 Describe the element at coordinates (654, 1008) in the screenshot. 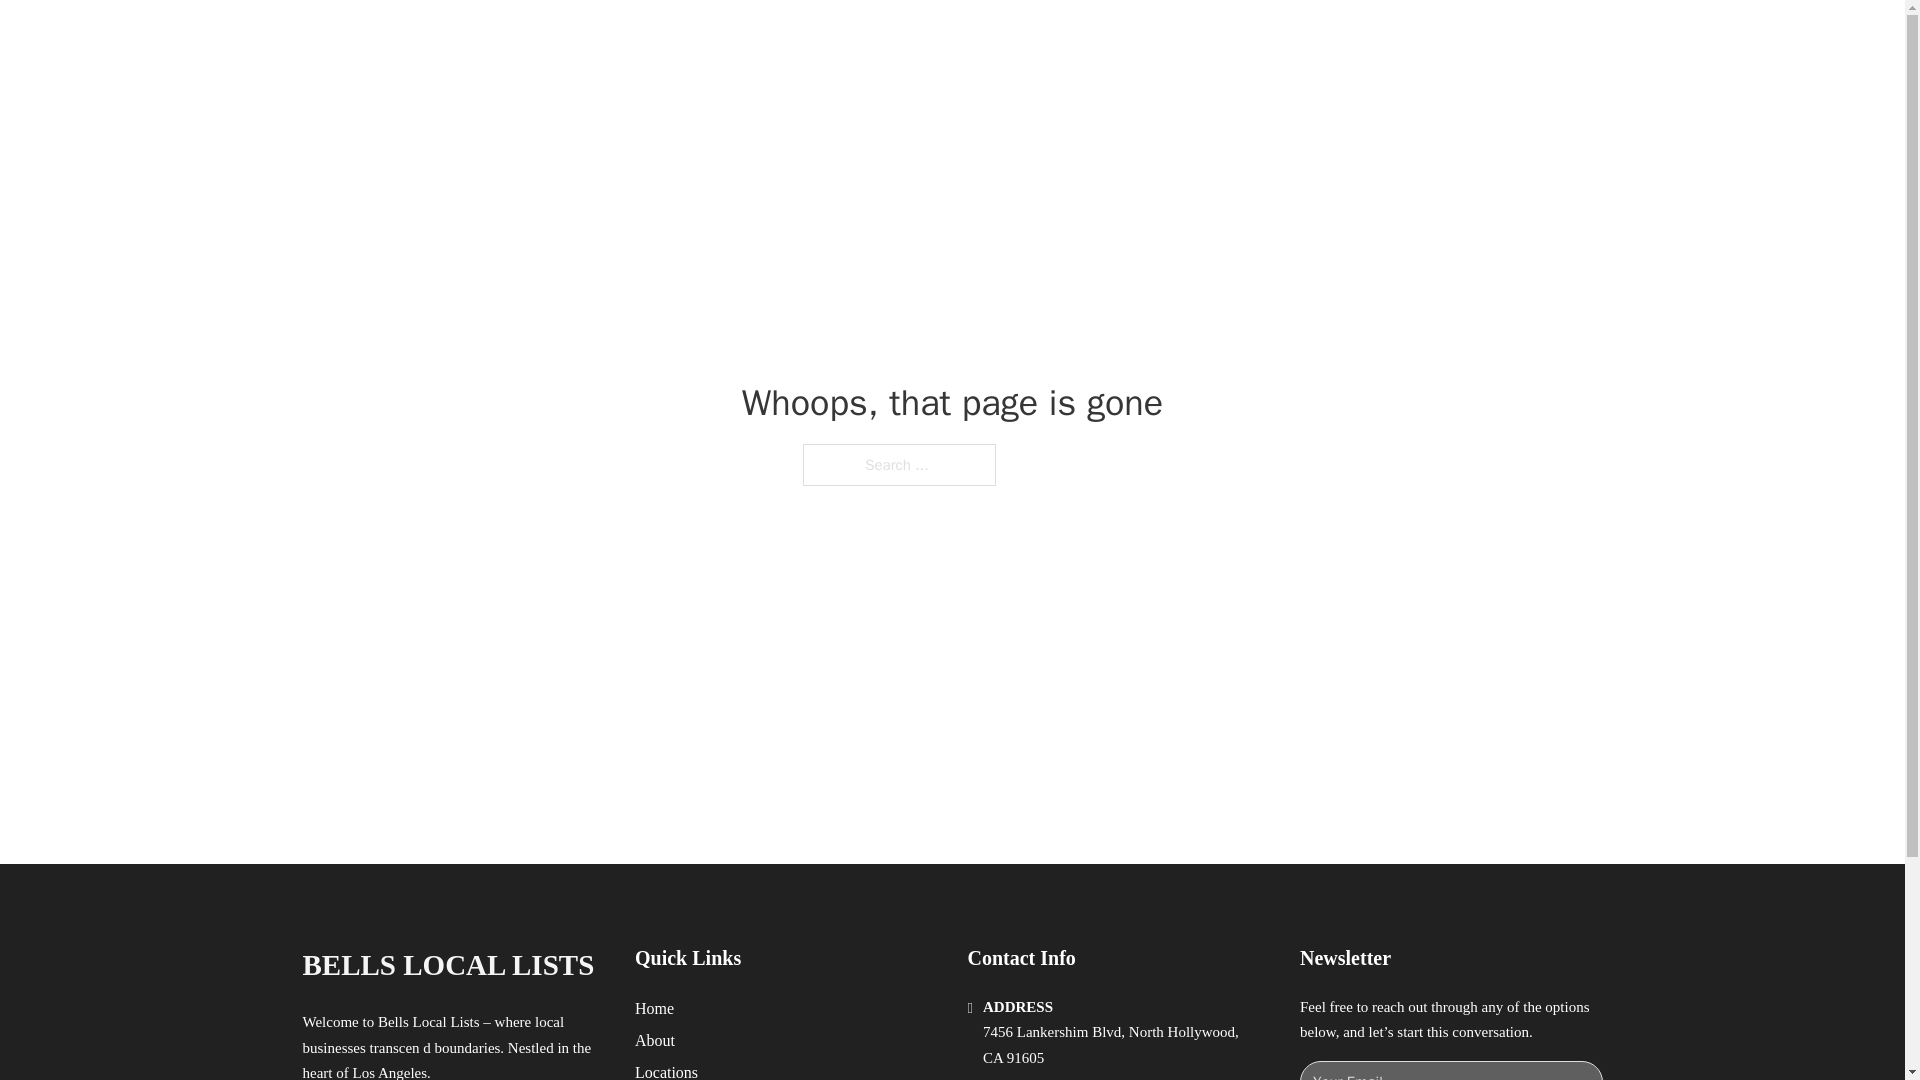

I see `Home` at that location.